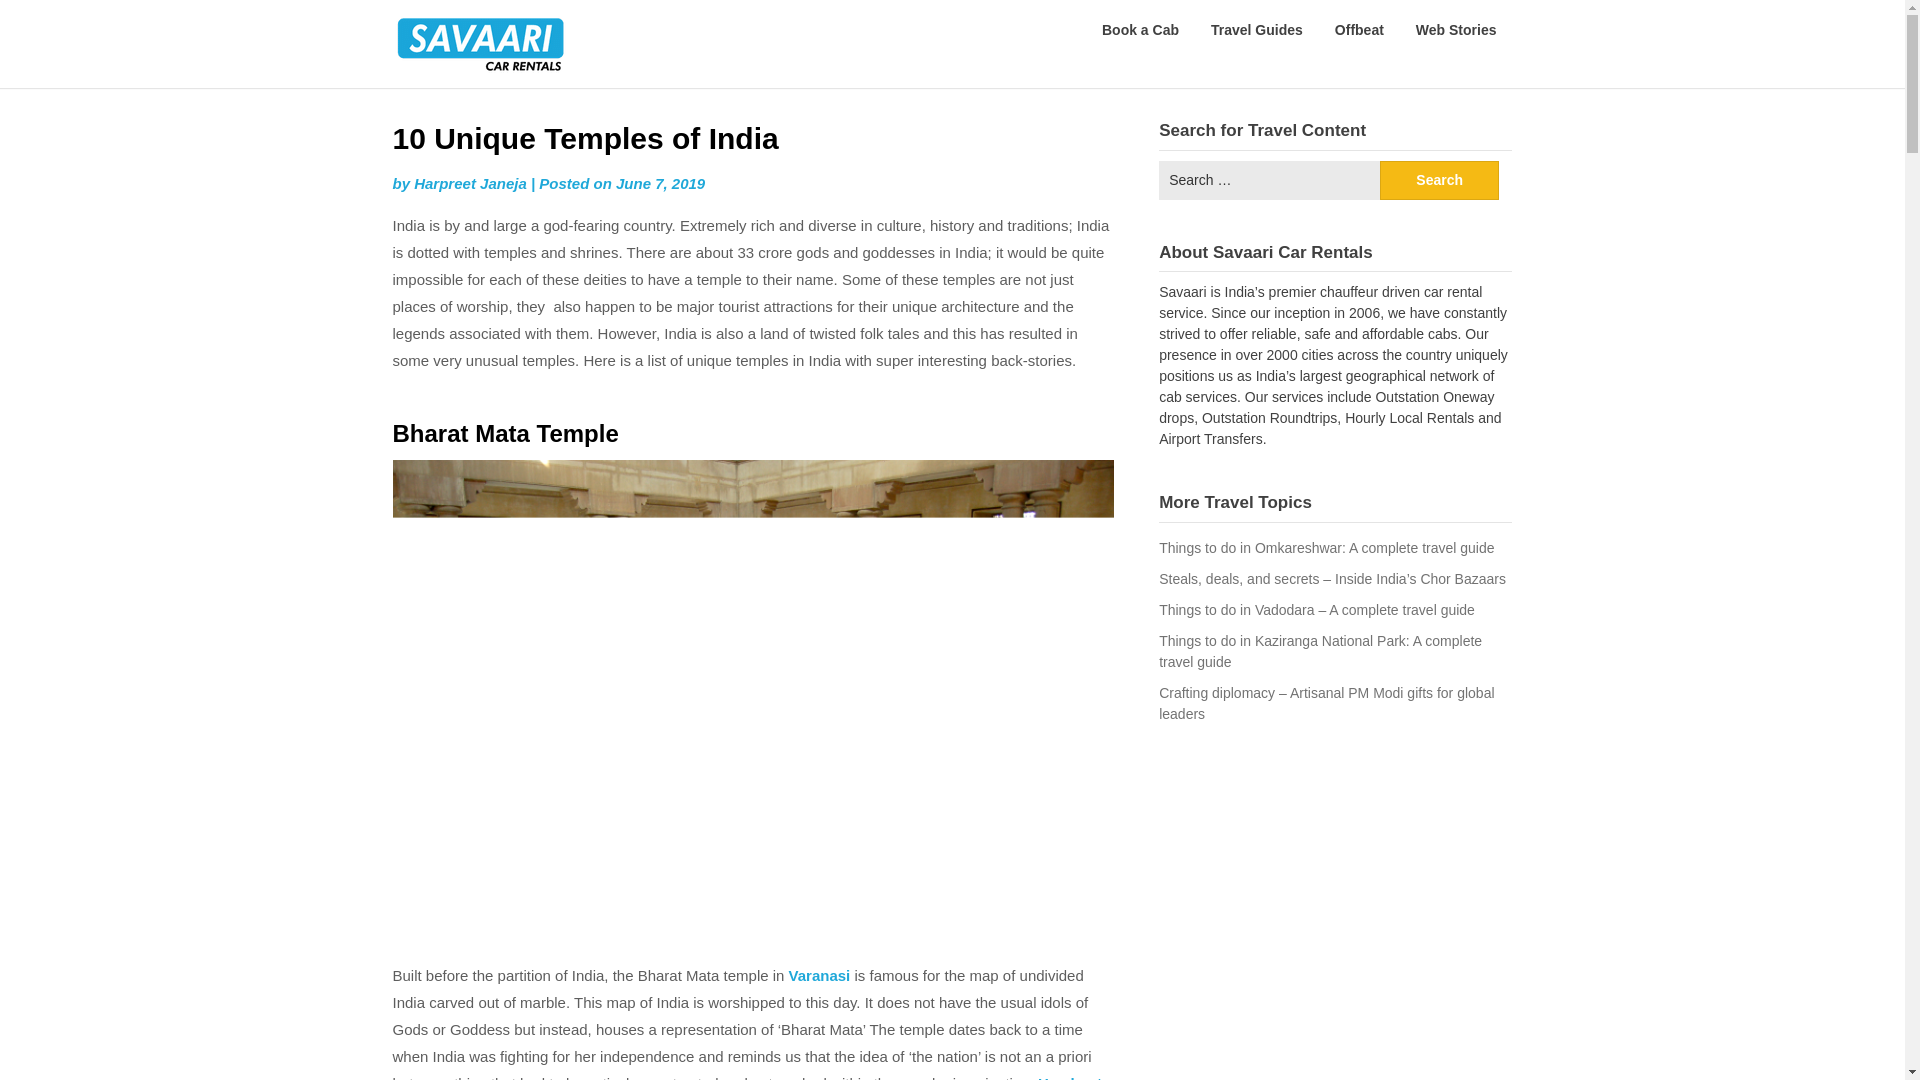 This screenshot has width=1920, height=1080. Describe the element at coordinates (1256, 30) in the screenshot. I see `Travel Guides` at that location.